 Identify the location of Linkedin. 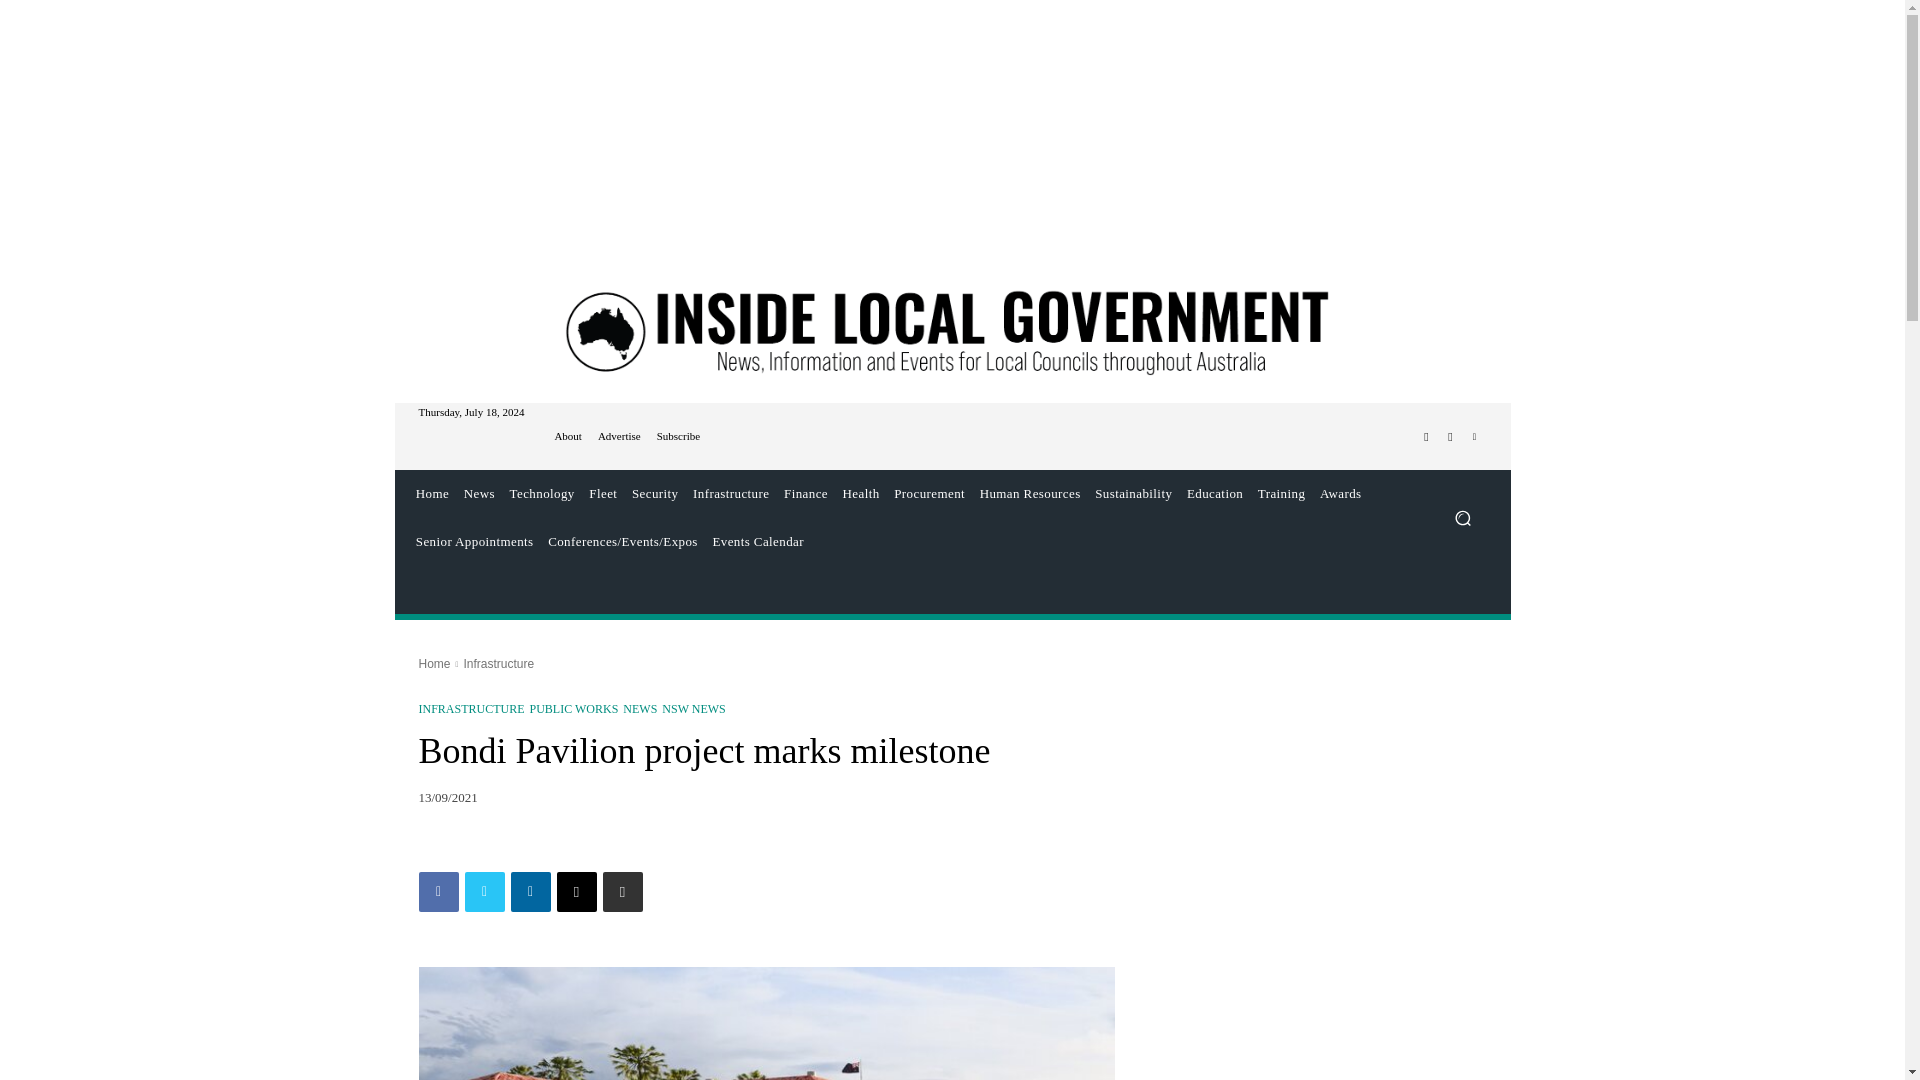
(1474, 437).